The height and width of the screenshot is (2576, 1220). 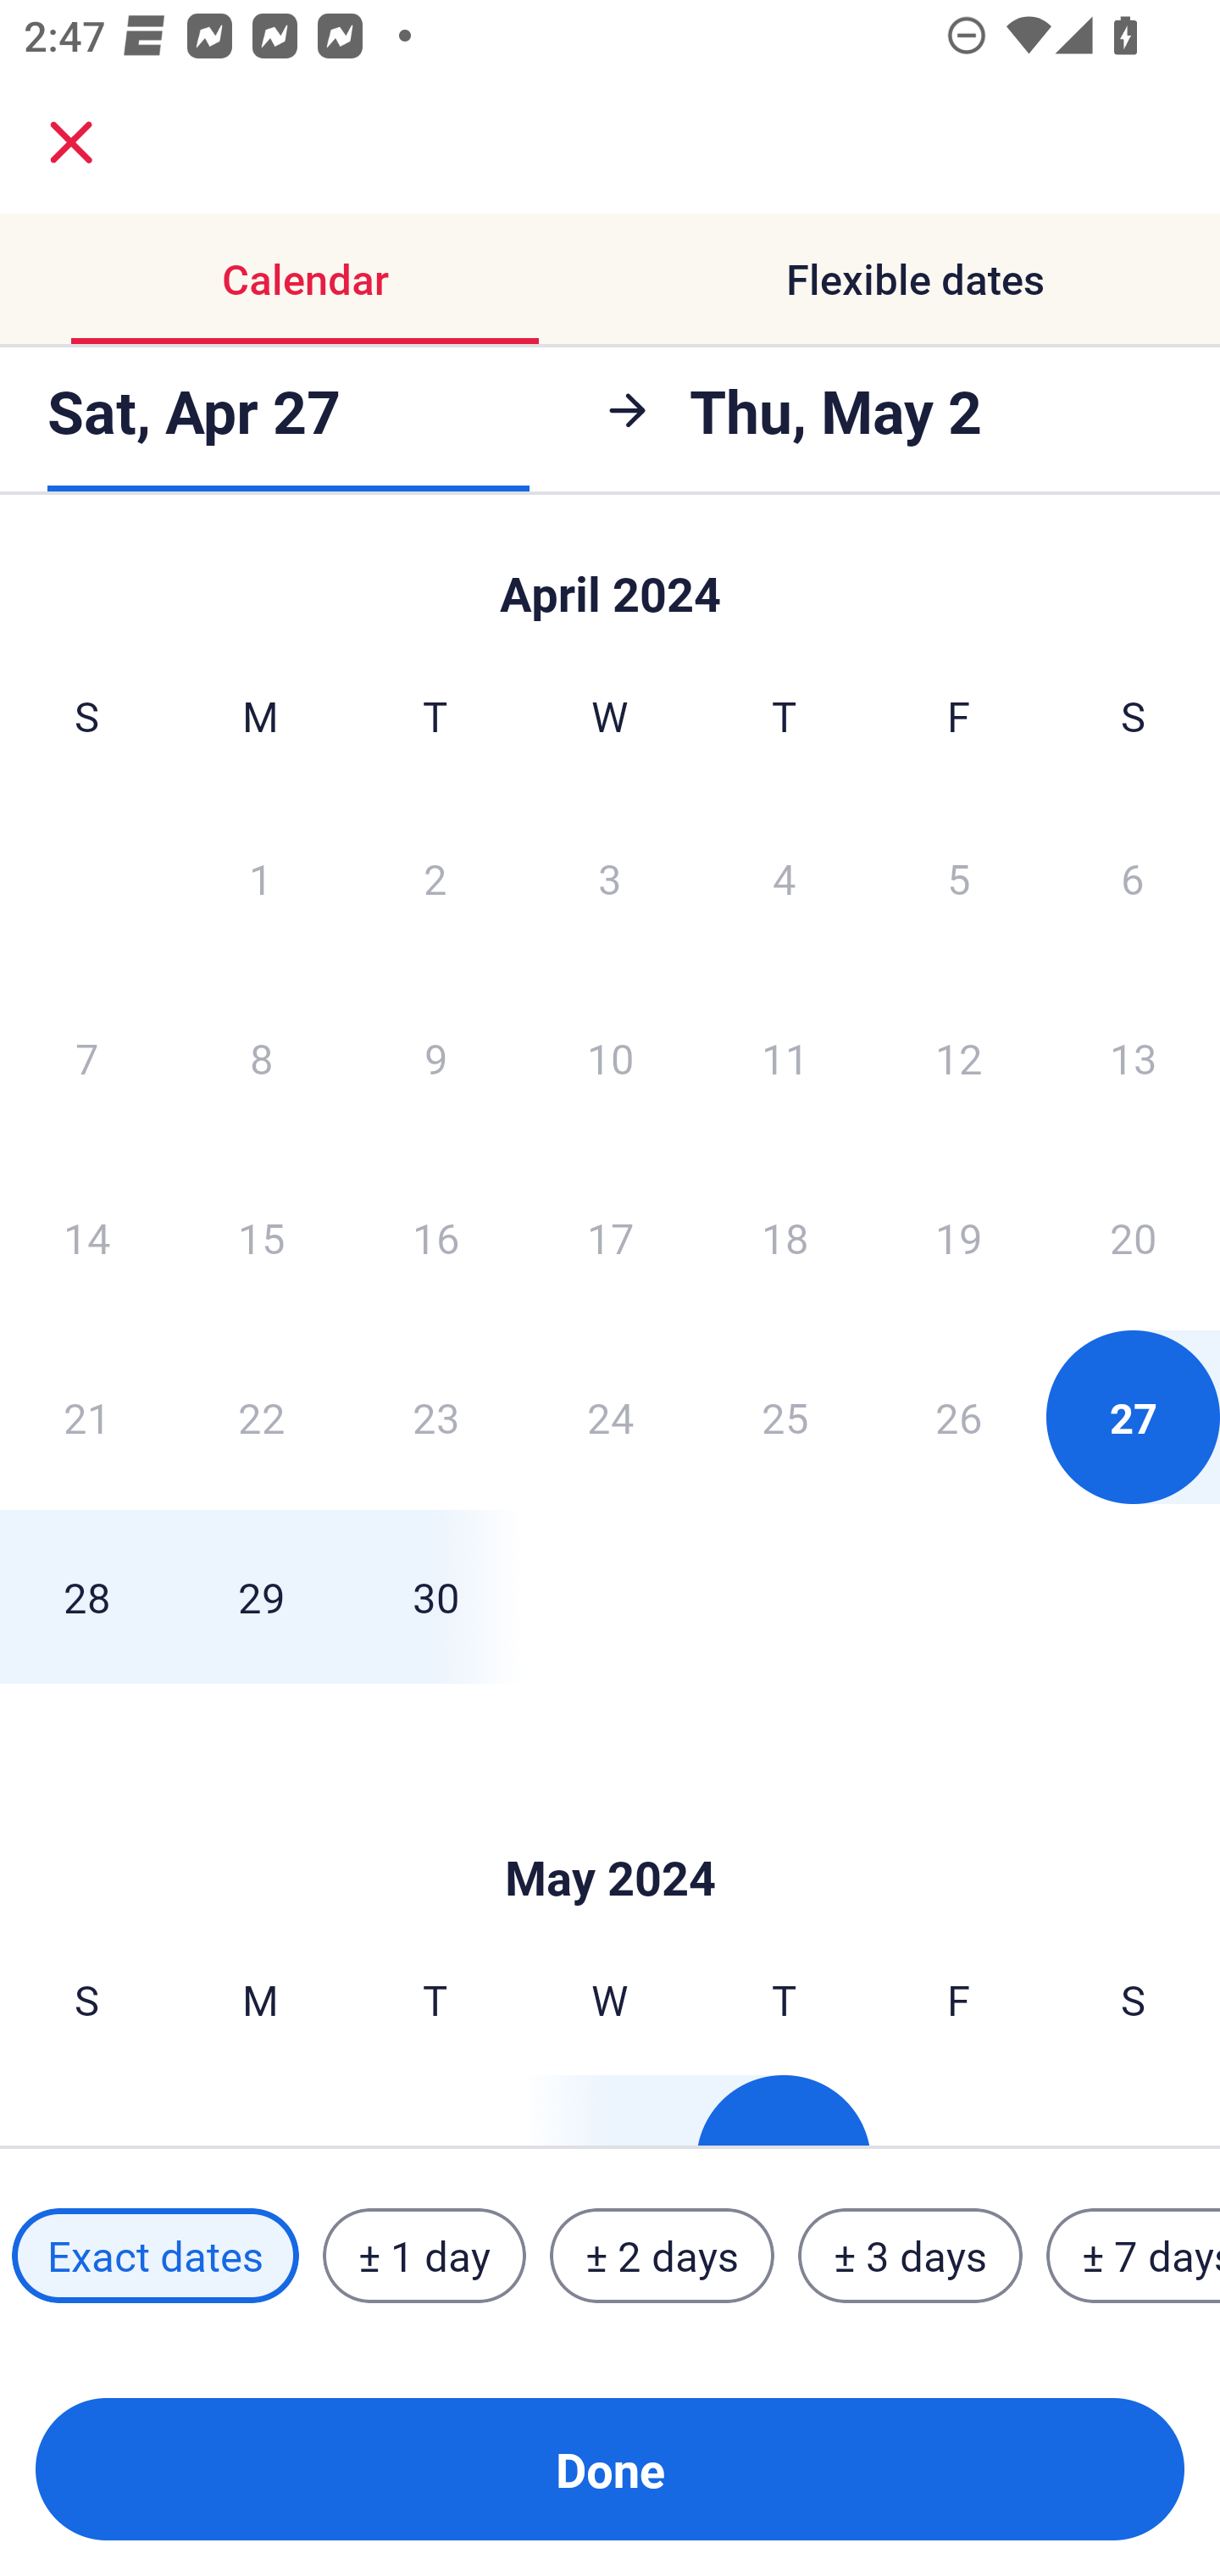 I want to click on 11 Thursday, April 11, 2024, so click(x=785, y=1058).